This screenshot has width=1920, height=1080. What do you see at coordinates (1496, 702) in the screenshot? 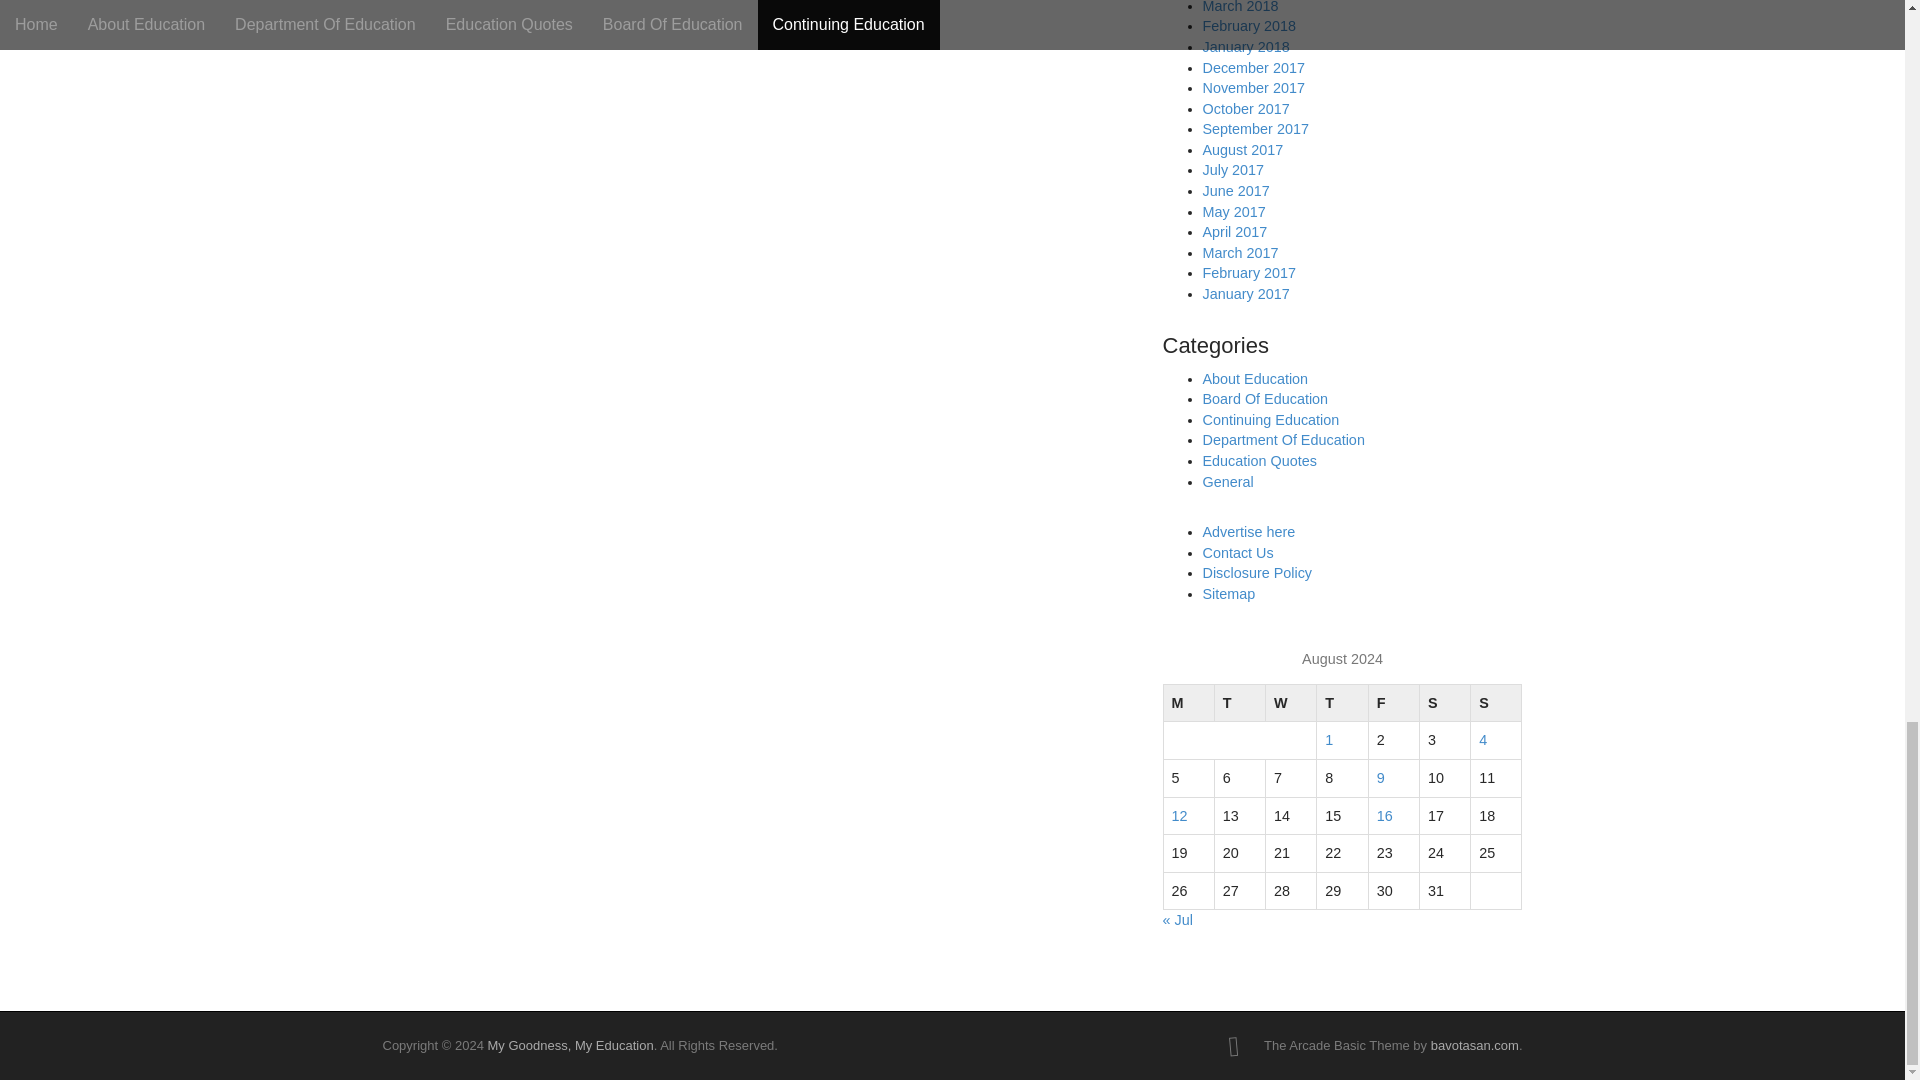
I see `Sunday` at bounding box center [1496, 702].